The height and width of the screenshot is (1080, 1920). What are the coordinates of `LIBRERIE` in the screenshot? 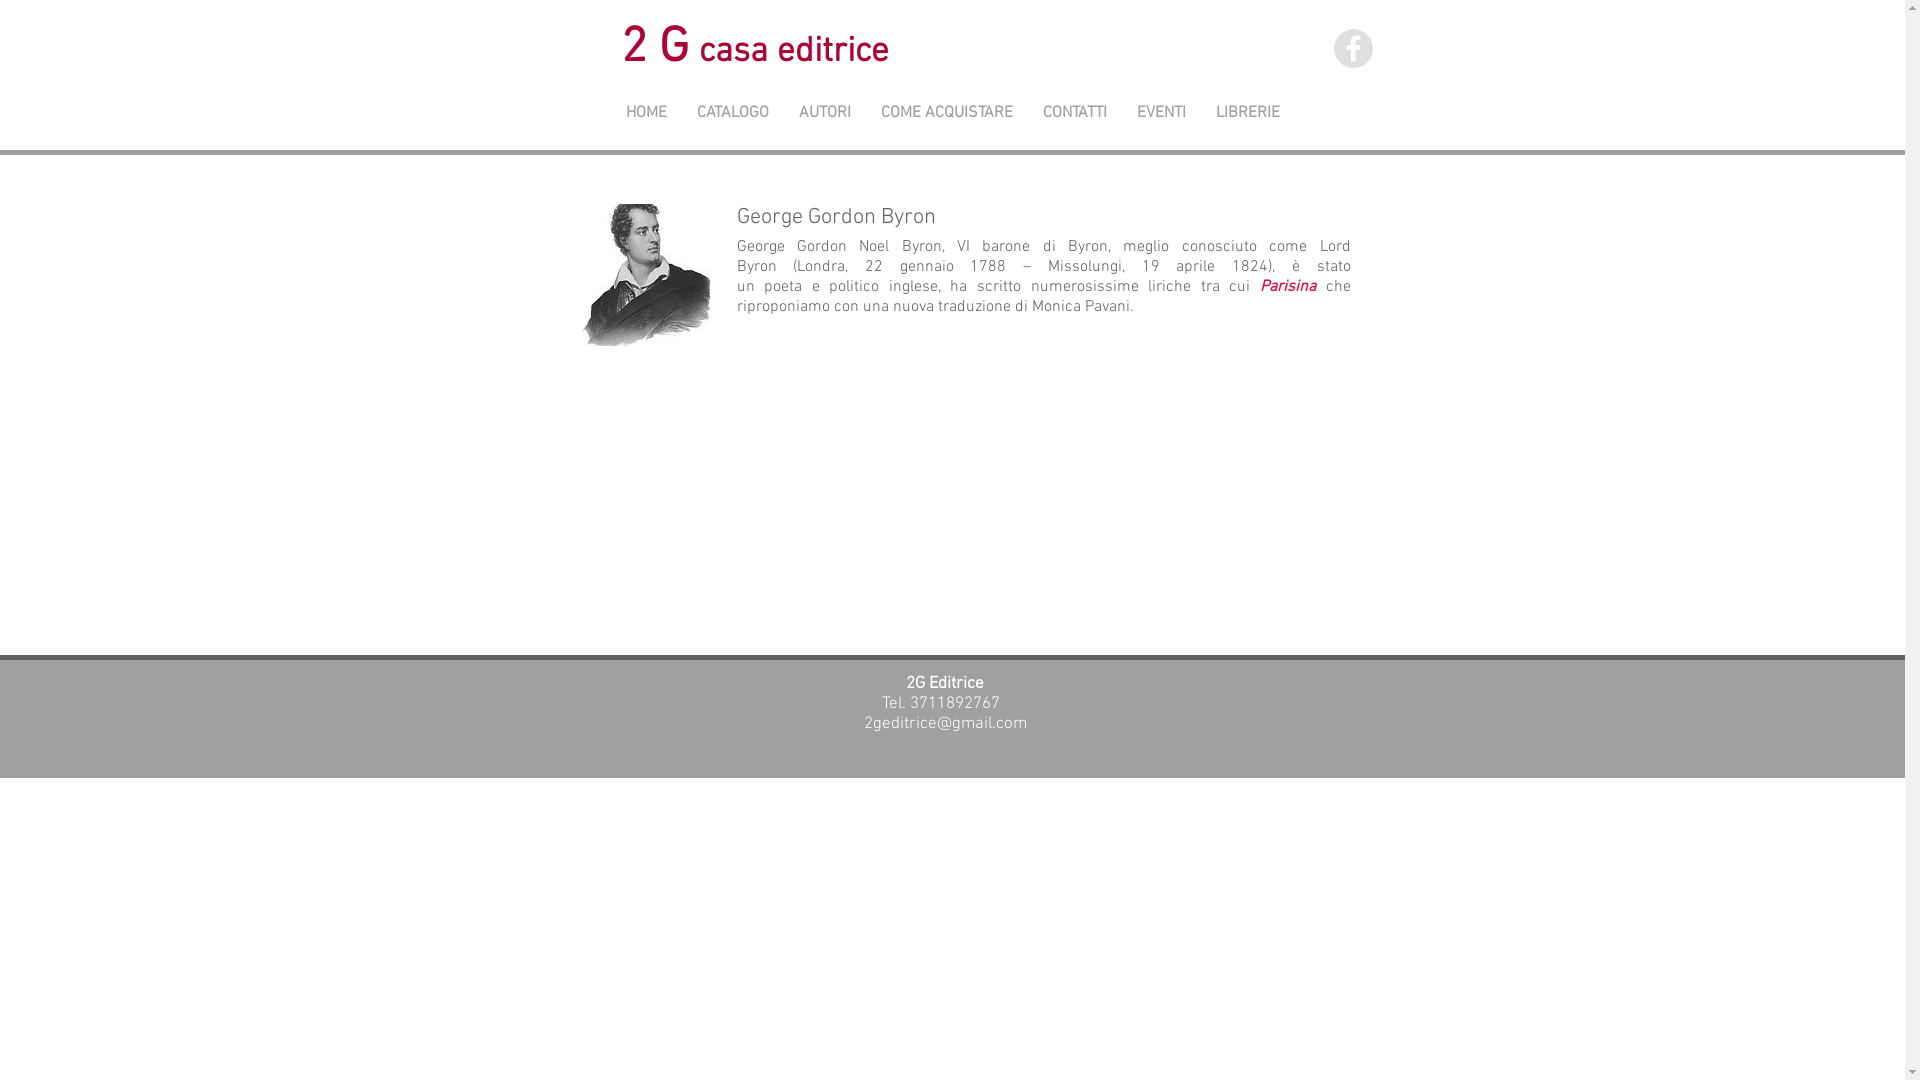 It's located at (1247, 114).